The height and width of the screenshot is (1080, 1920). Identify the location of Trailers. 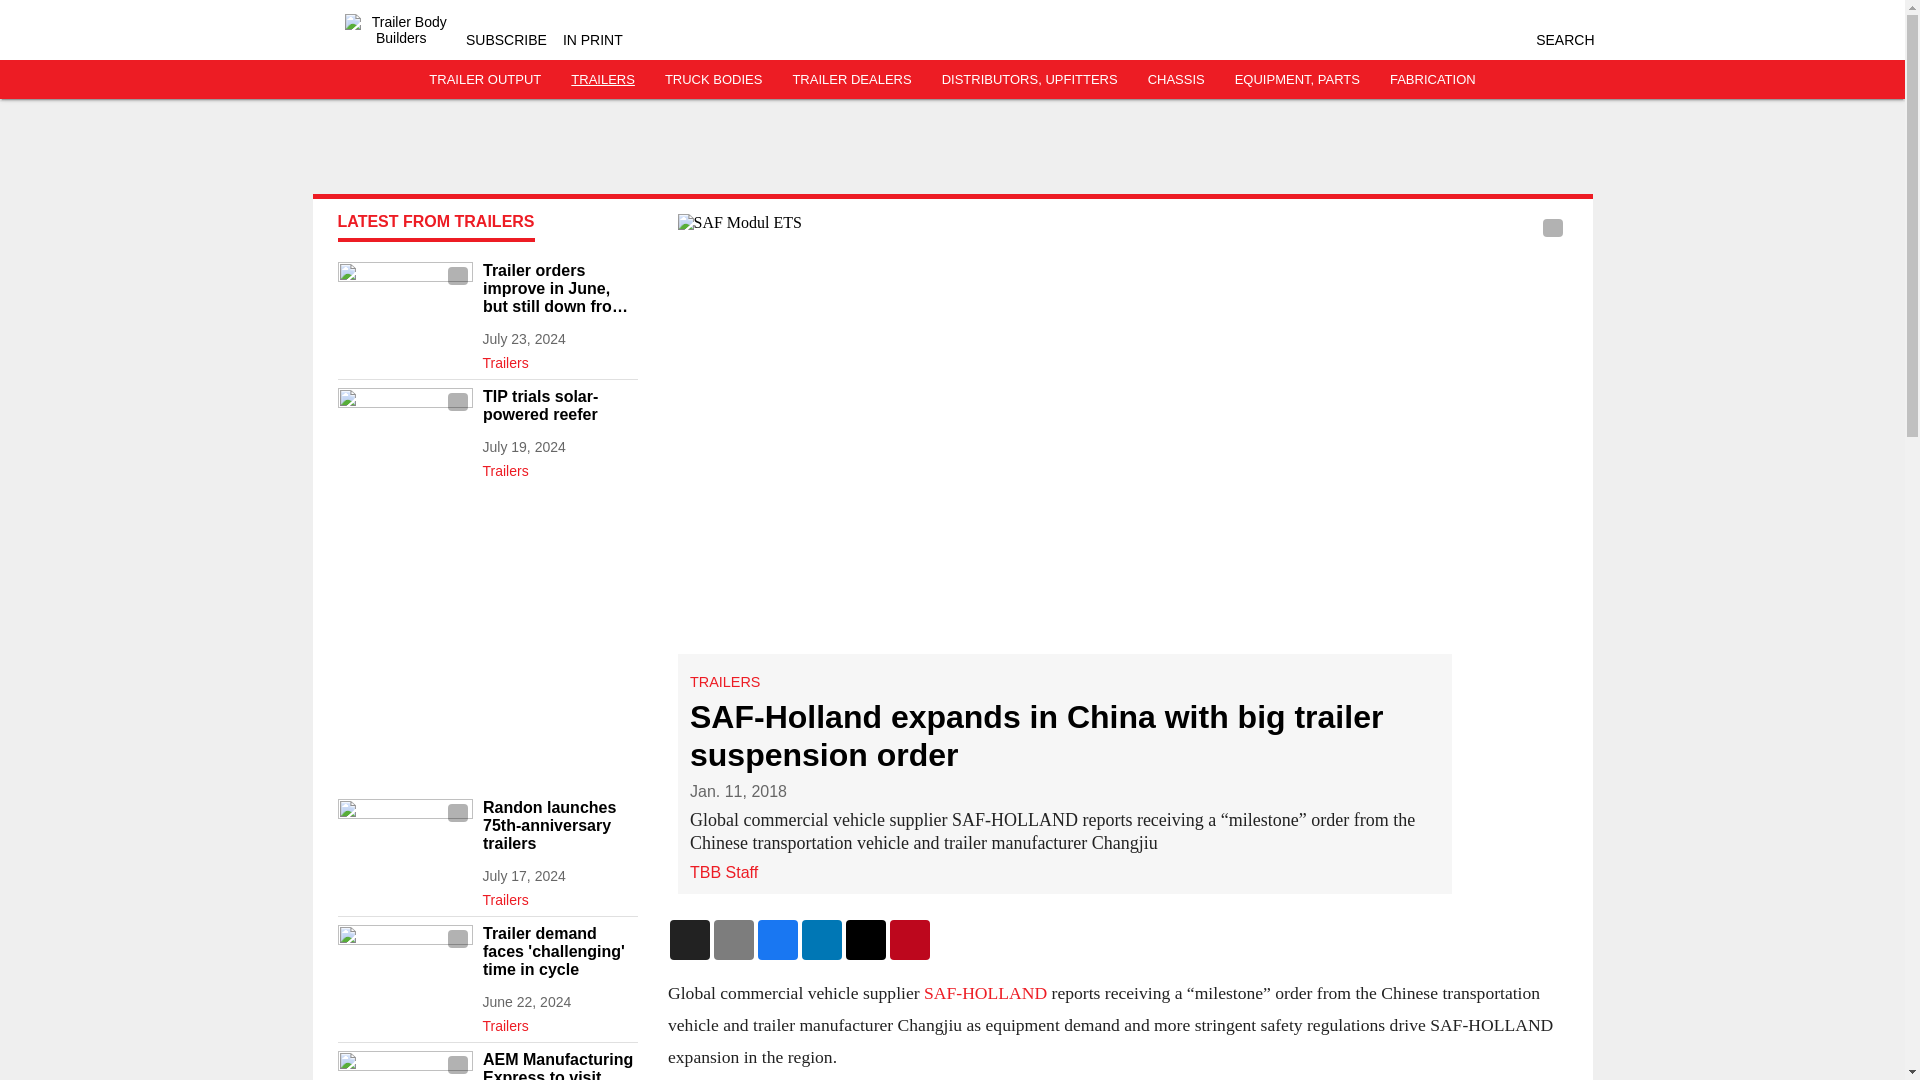
(559, 1021).